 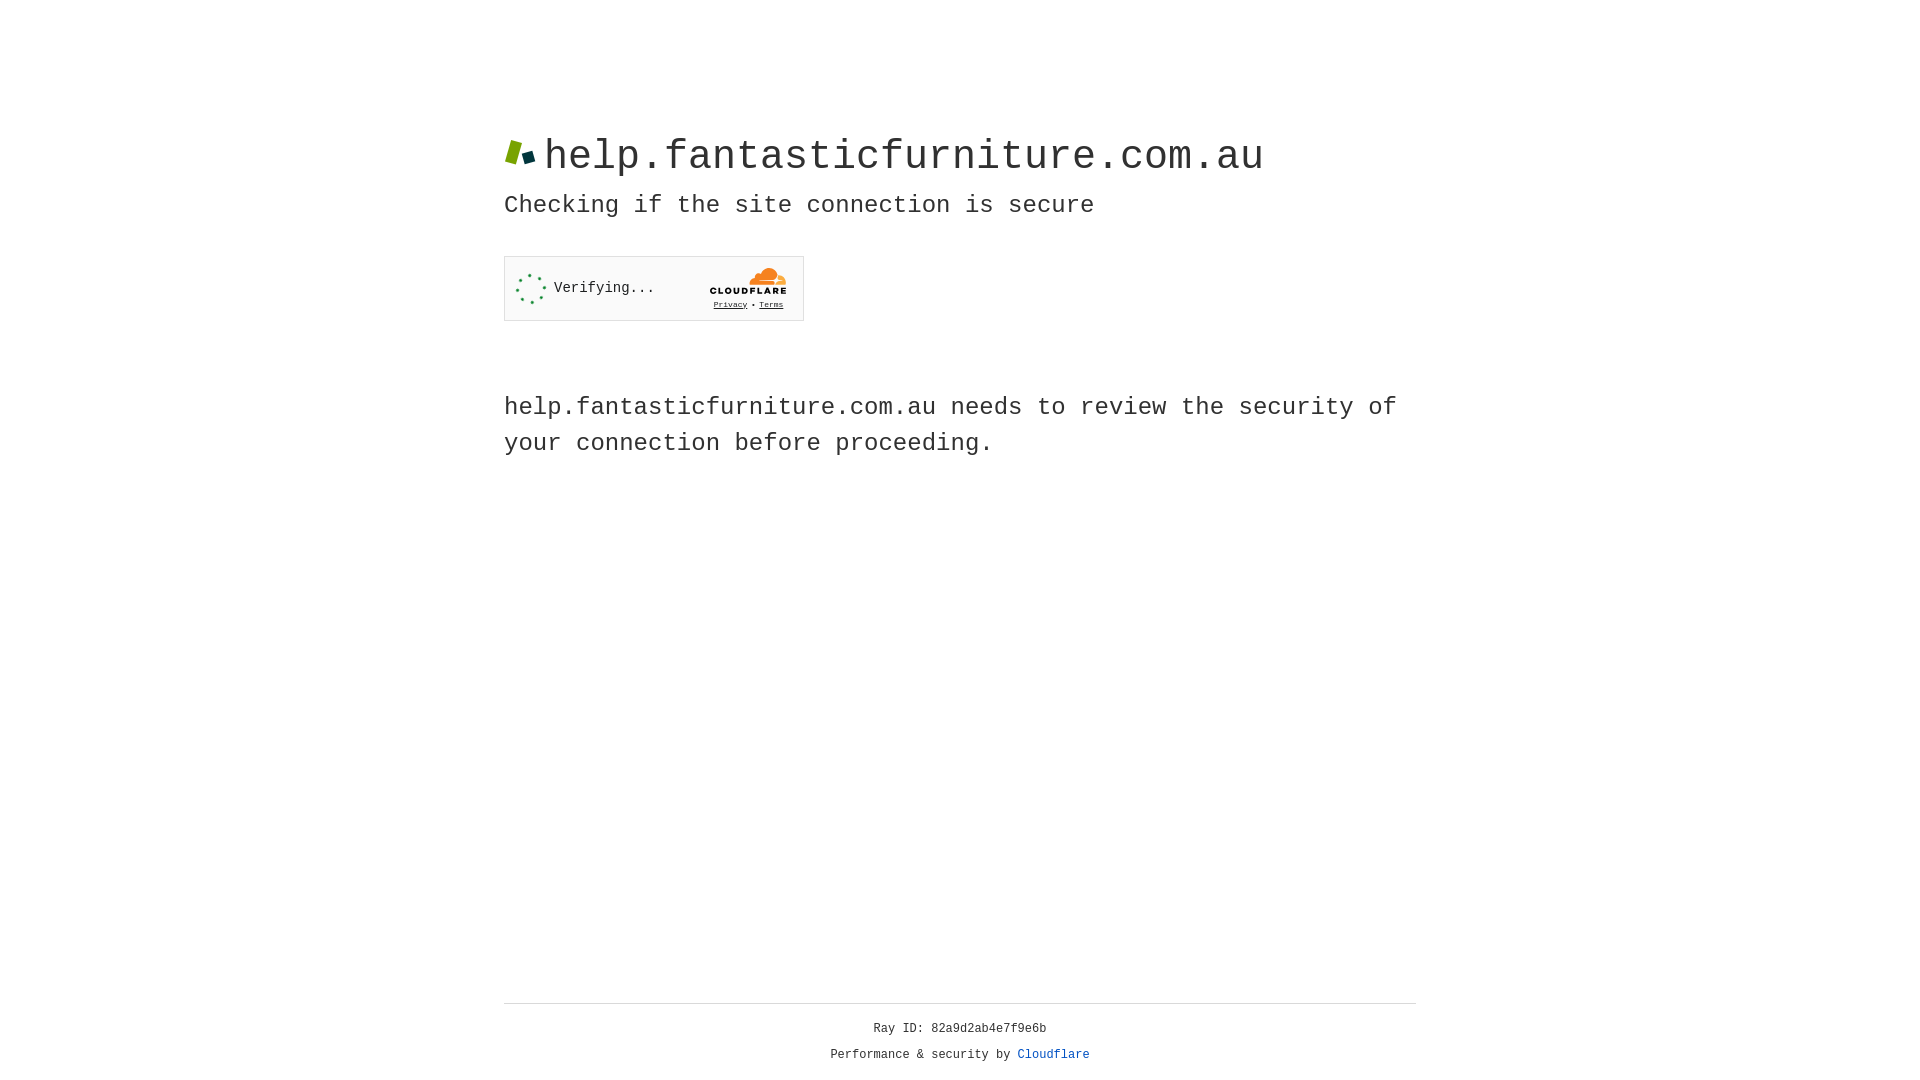 What do you see at coordinates (1054, 1055) in the screenshot?
I see `Cloudflare` at bounding box center [1054, 1055].